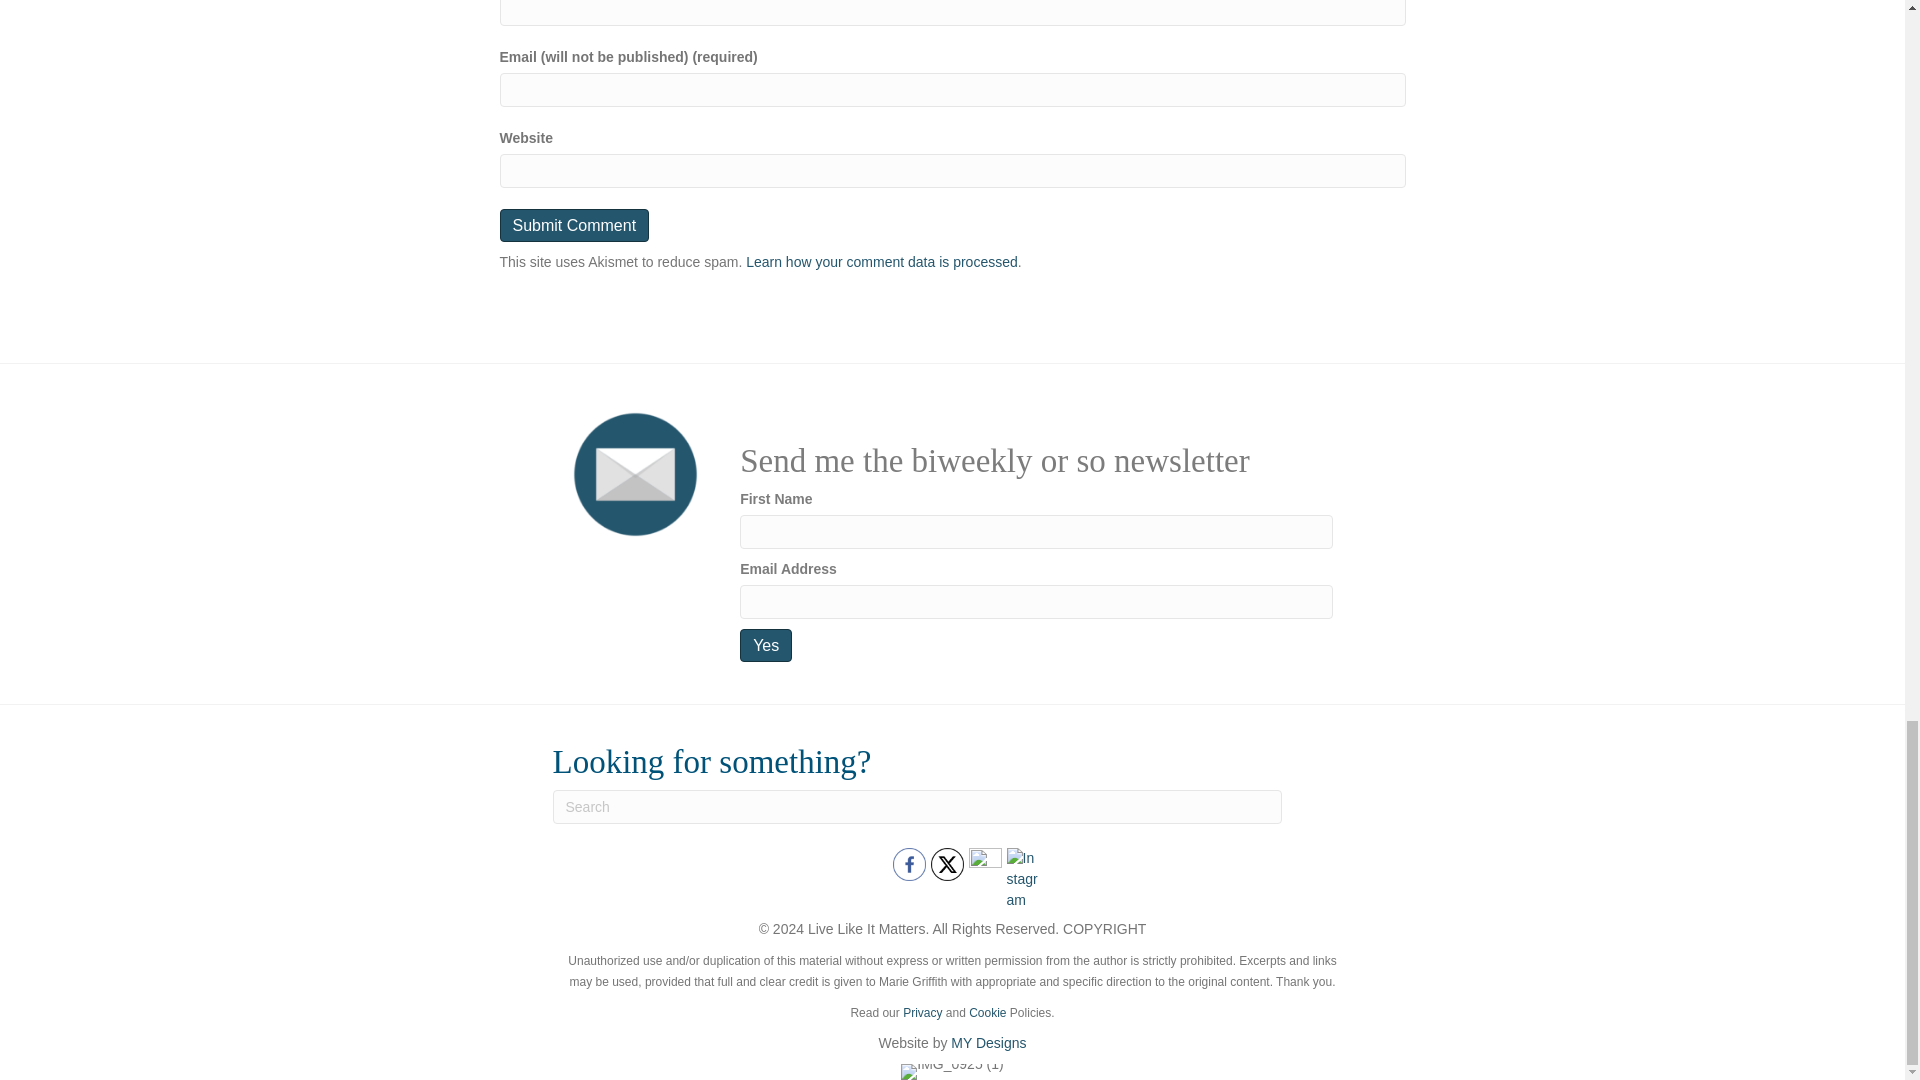 Image resolution: width=1920 pixels, height=1080 pixels. Describe the element at coordinates (574, 225) in the screenshot. I see `Submit Comment` at that location.